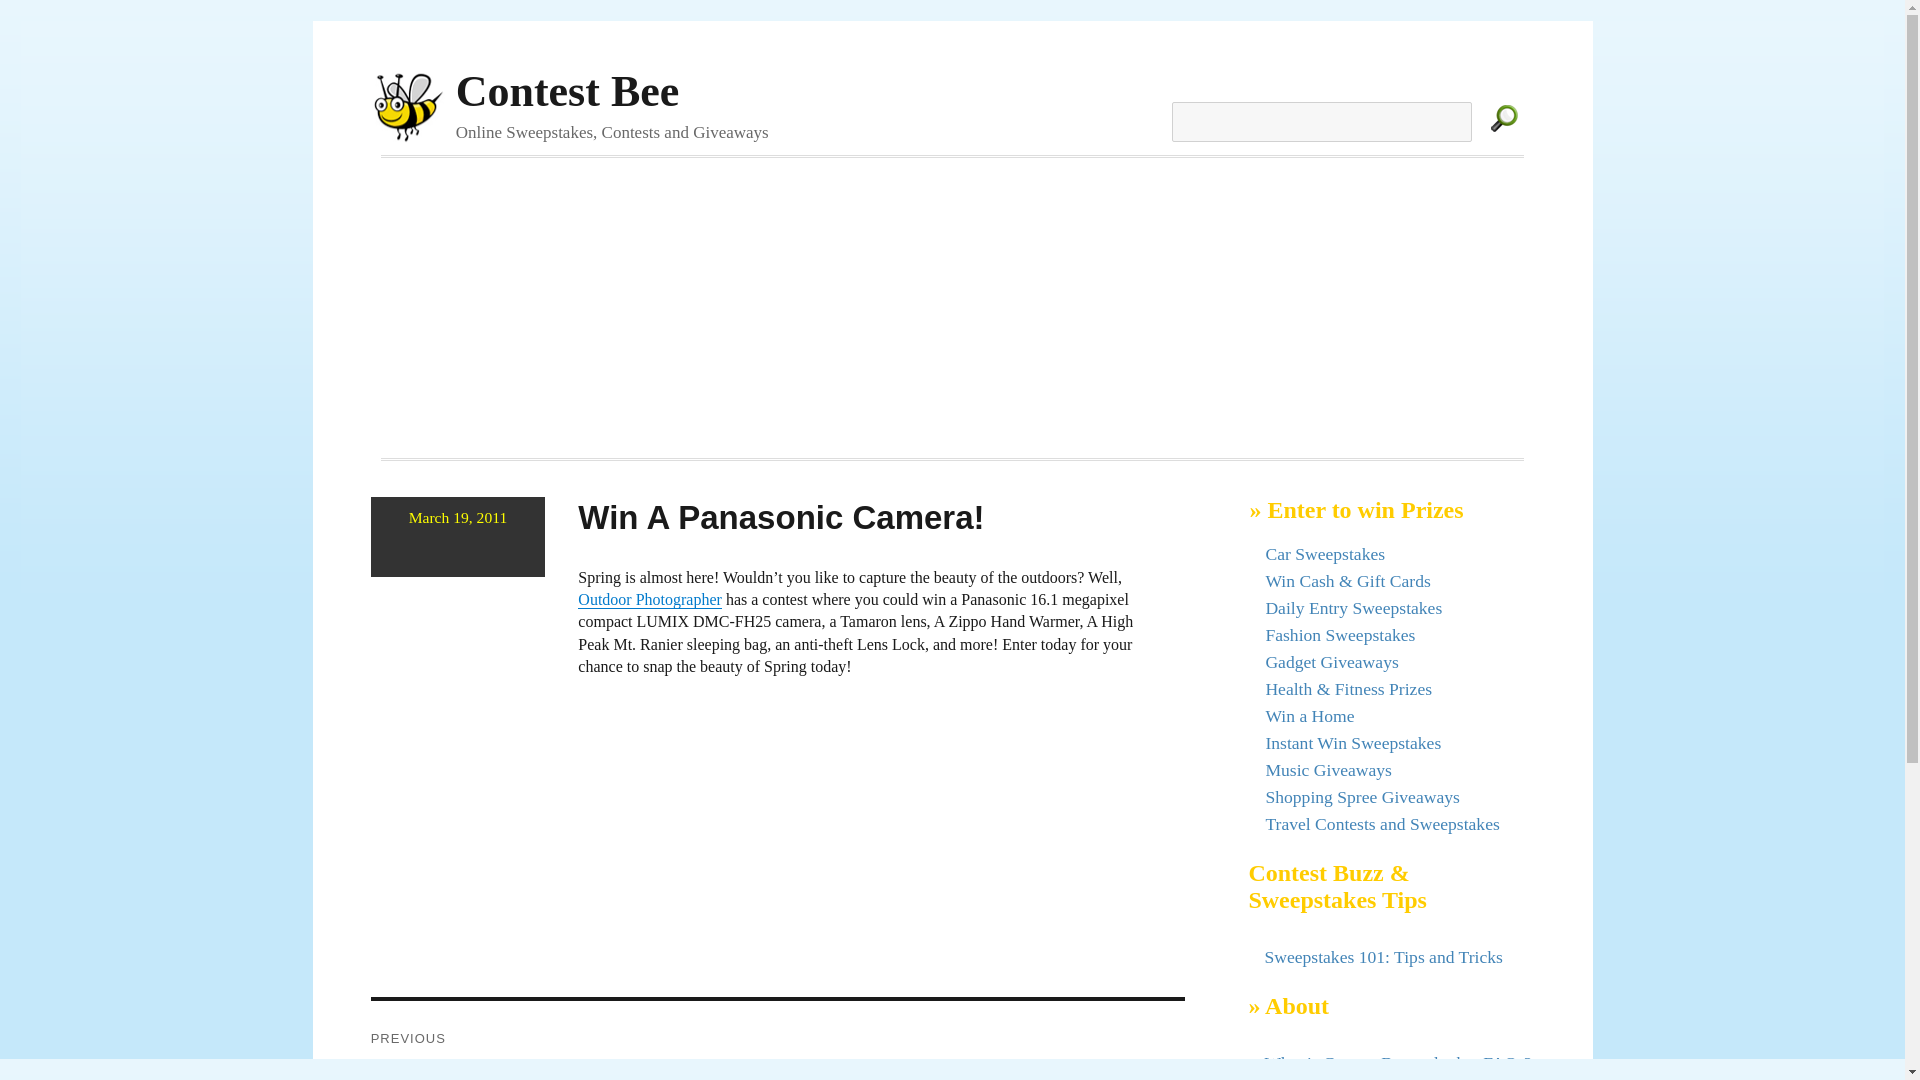 The image size is (1920, 1080). I want to click on Win a Car!, so click(1324, 554).